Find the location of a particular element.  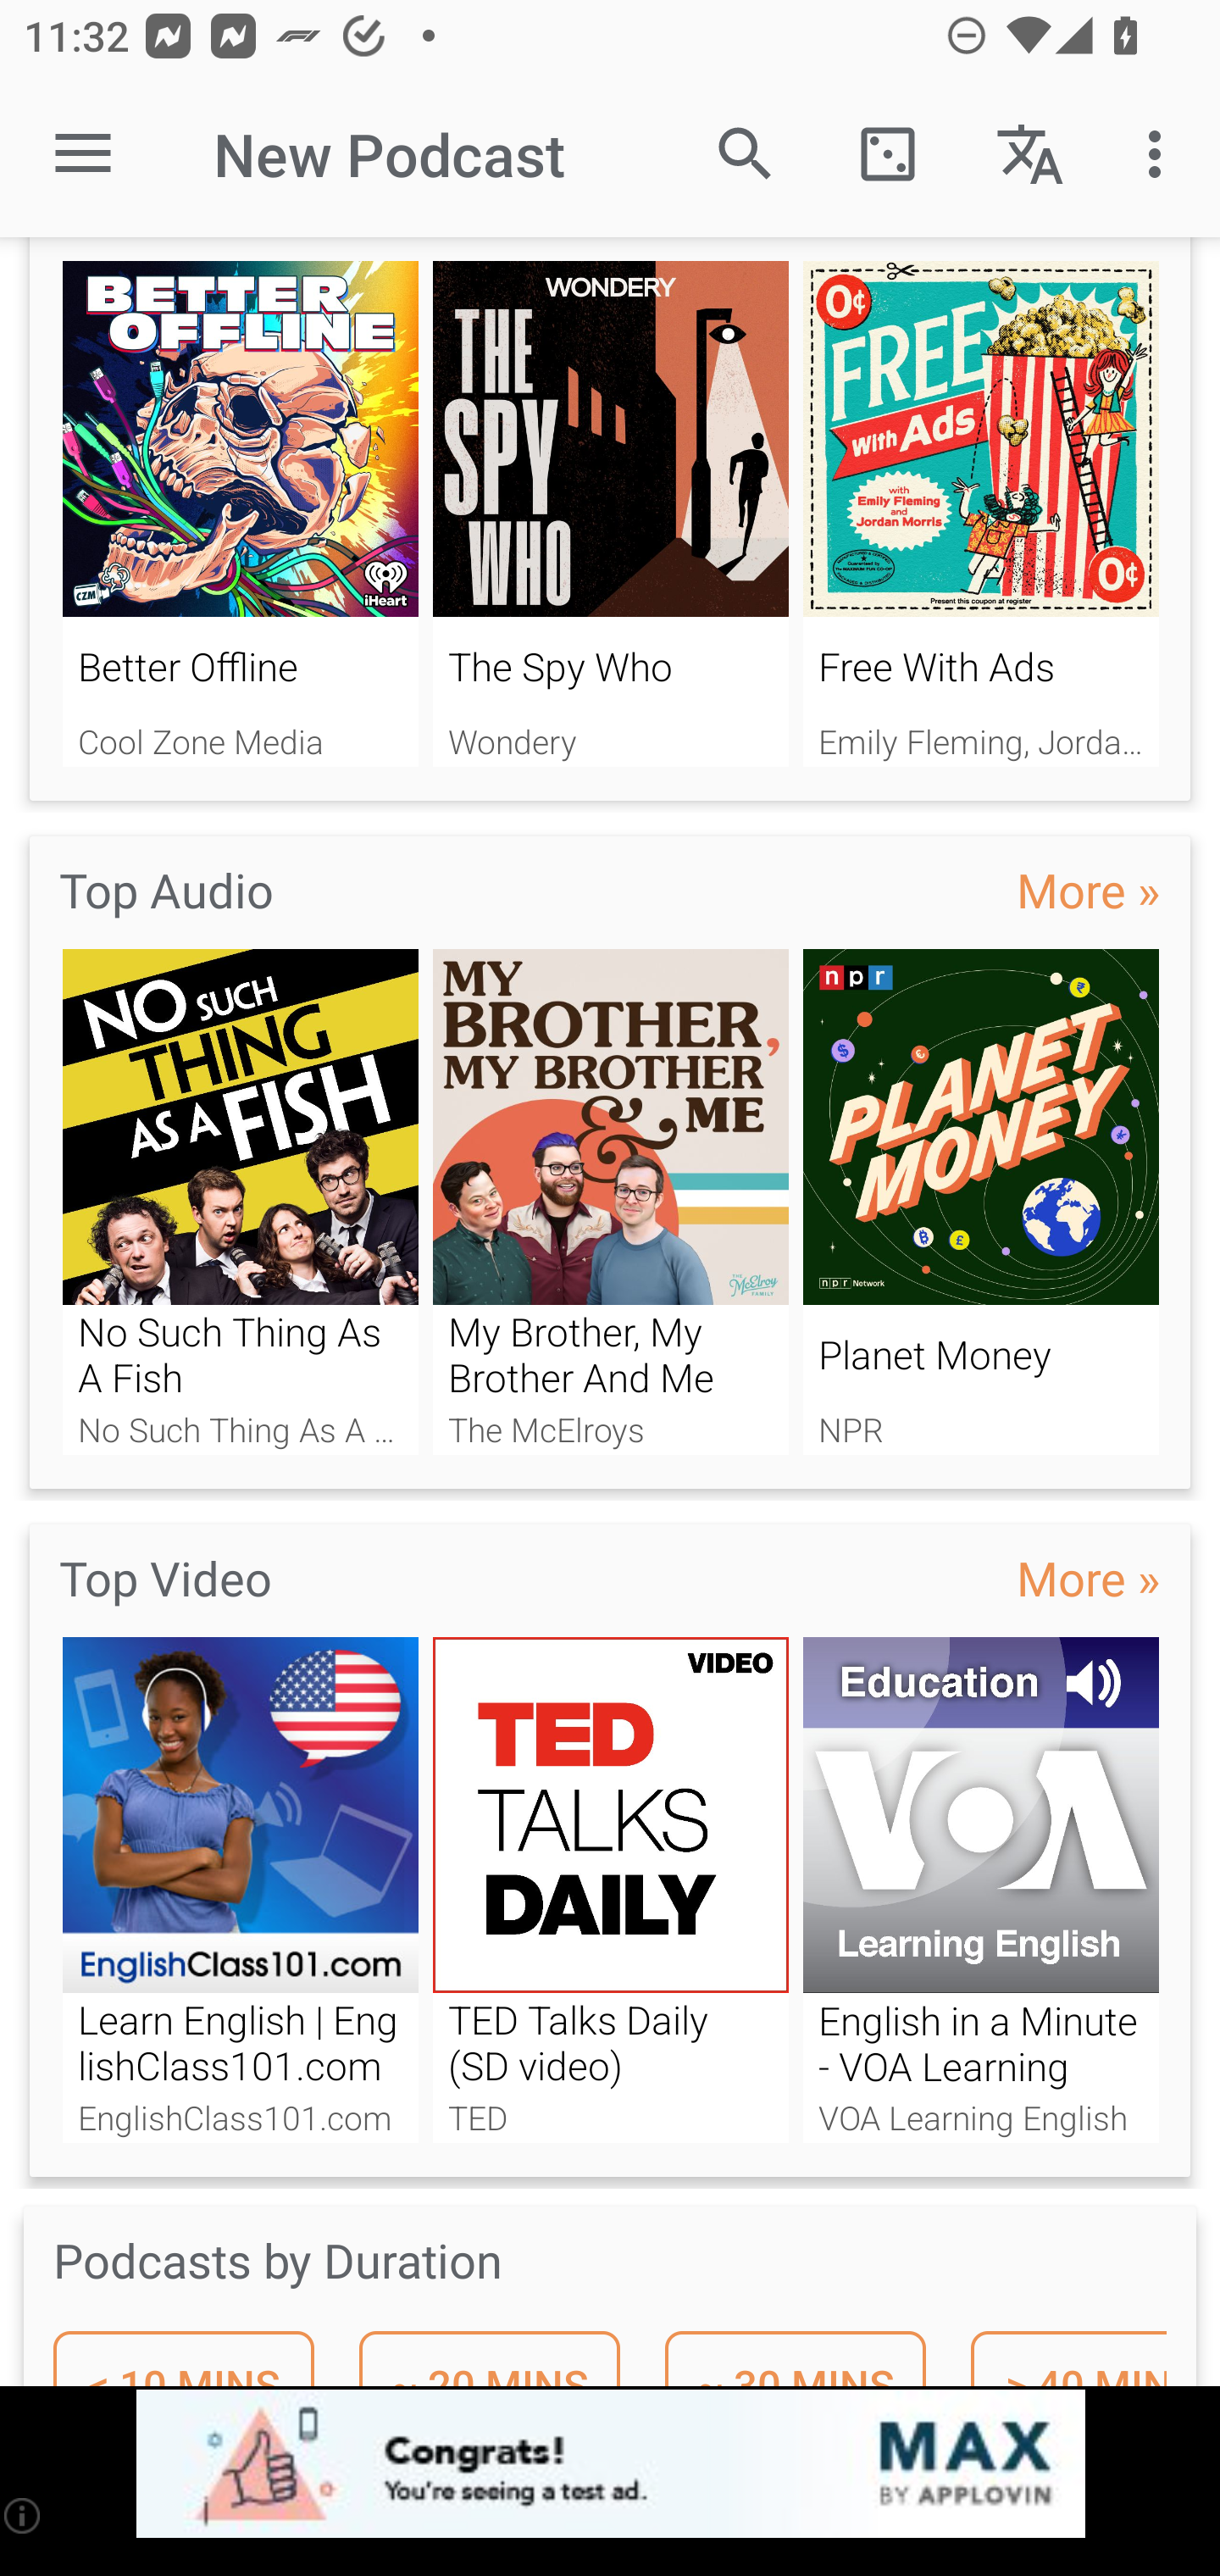

No Such Thing As A Fish is located at coordinates (240, 1202).